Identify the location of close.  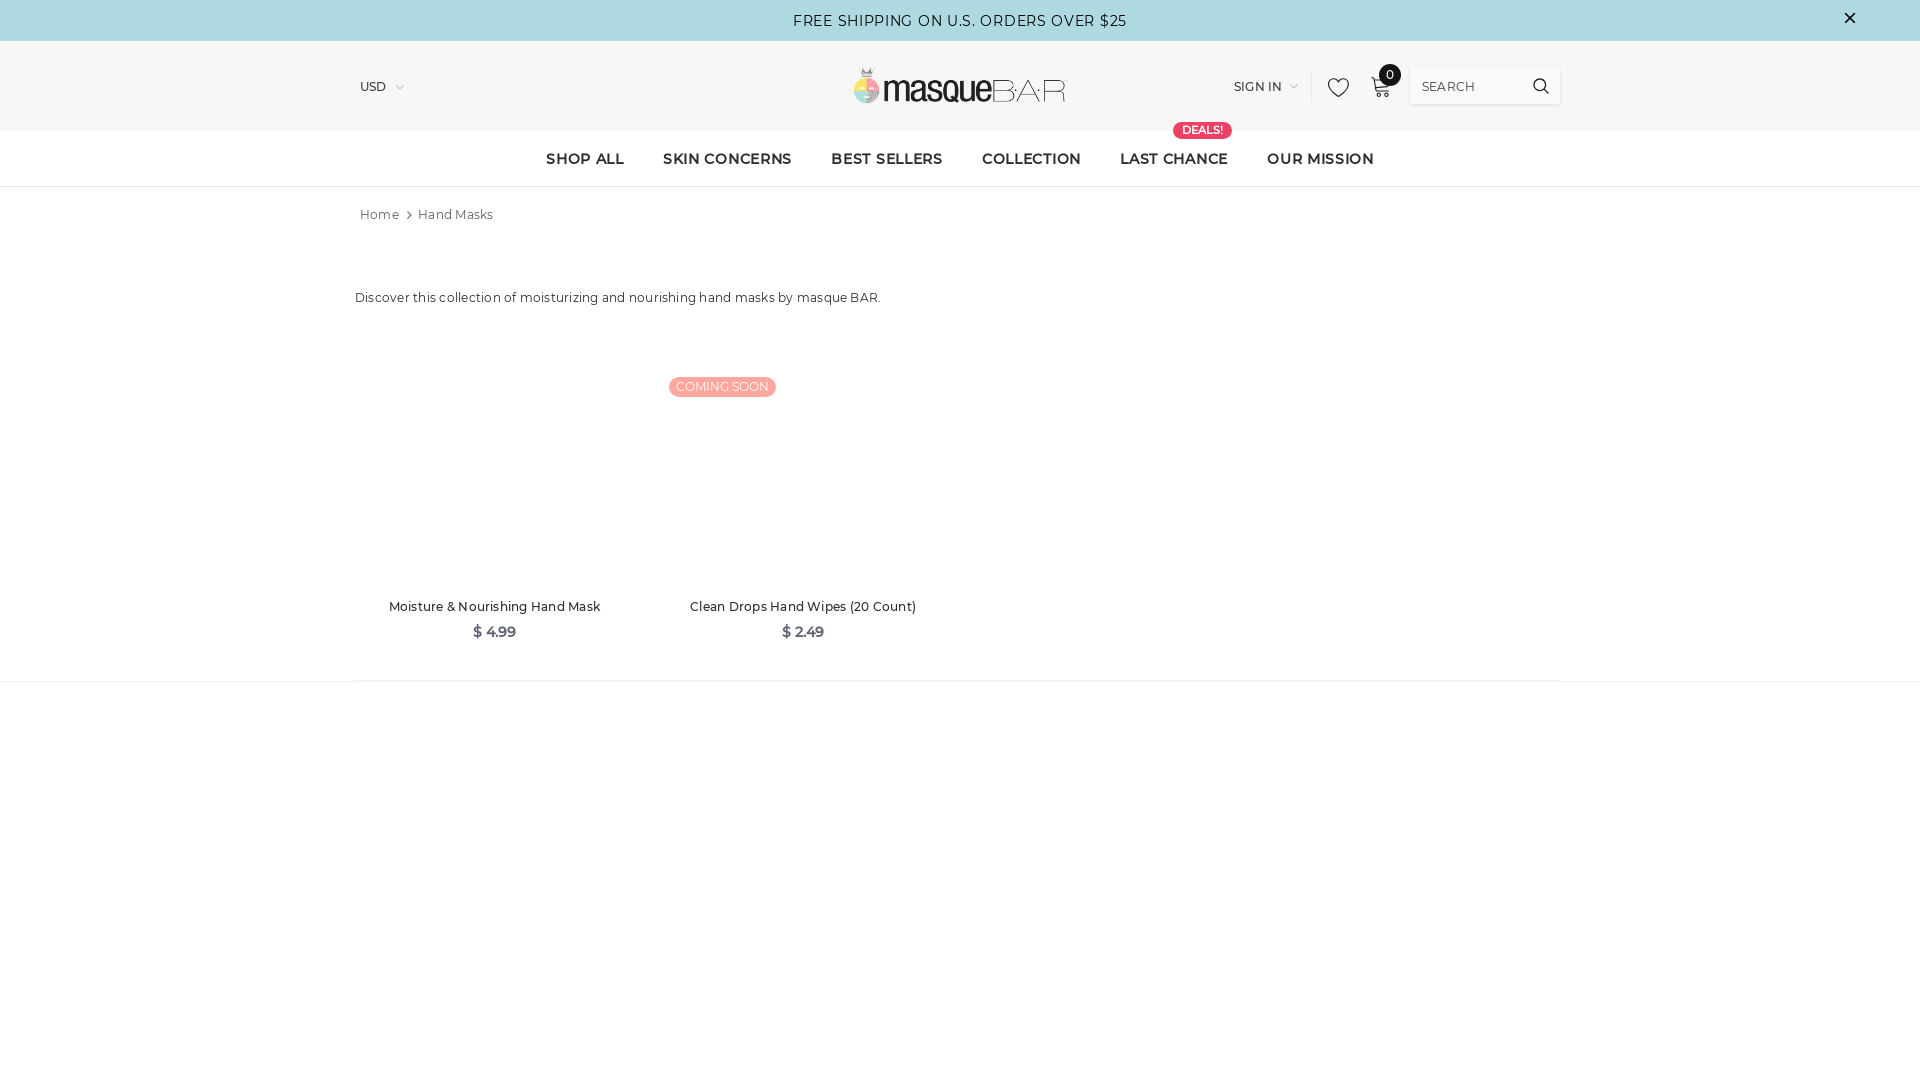
(1850, 21).